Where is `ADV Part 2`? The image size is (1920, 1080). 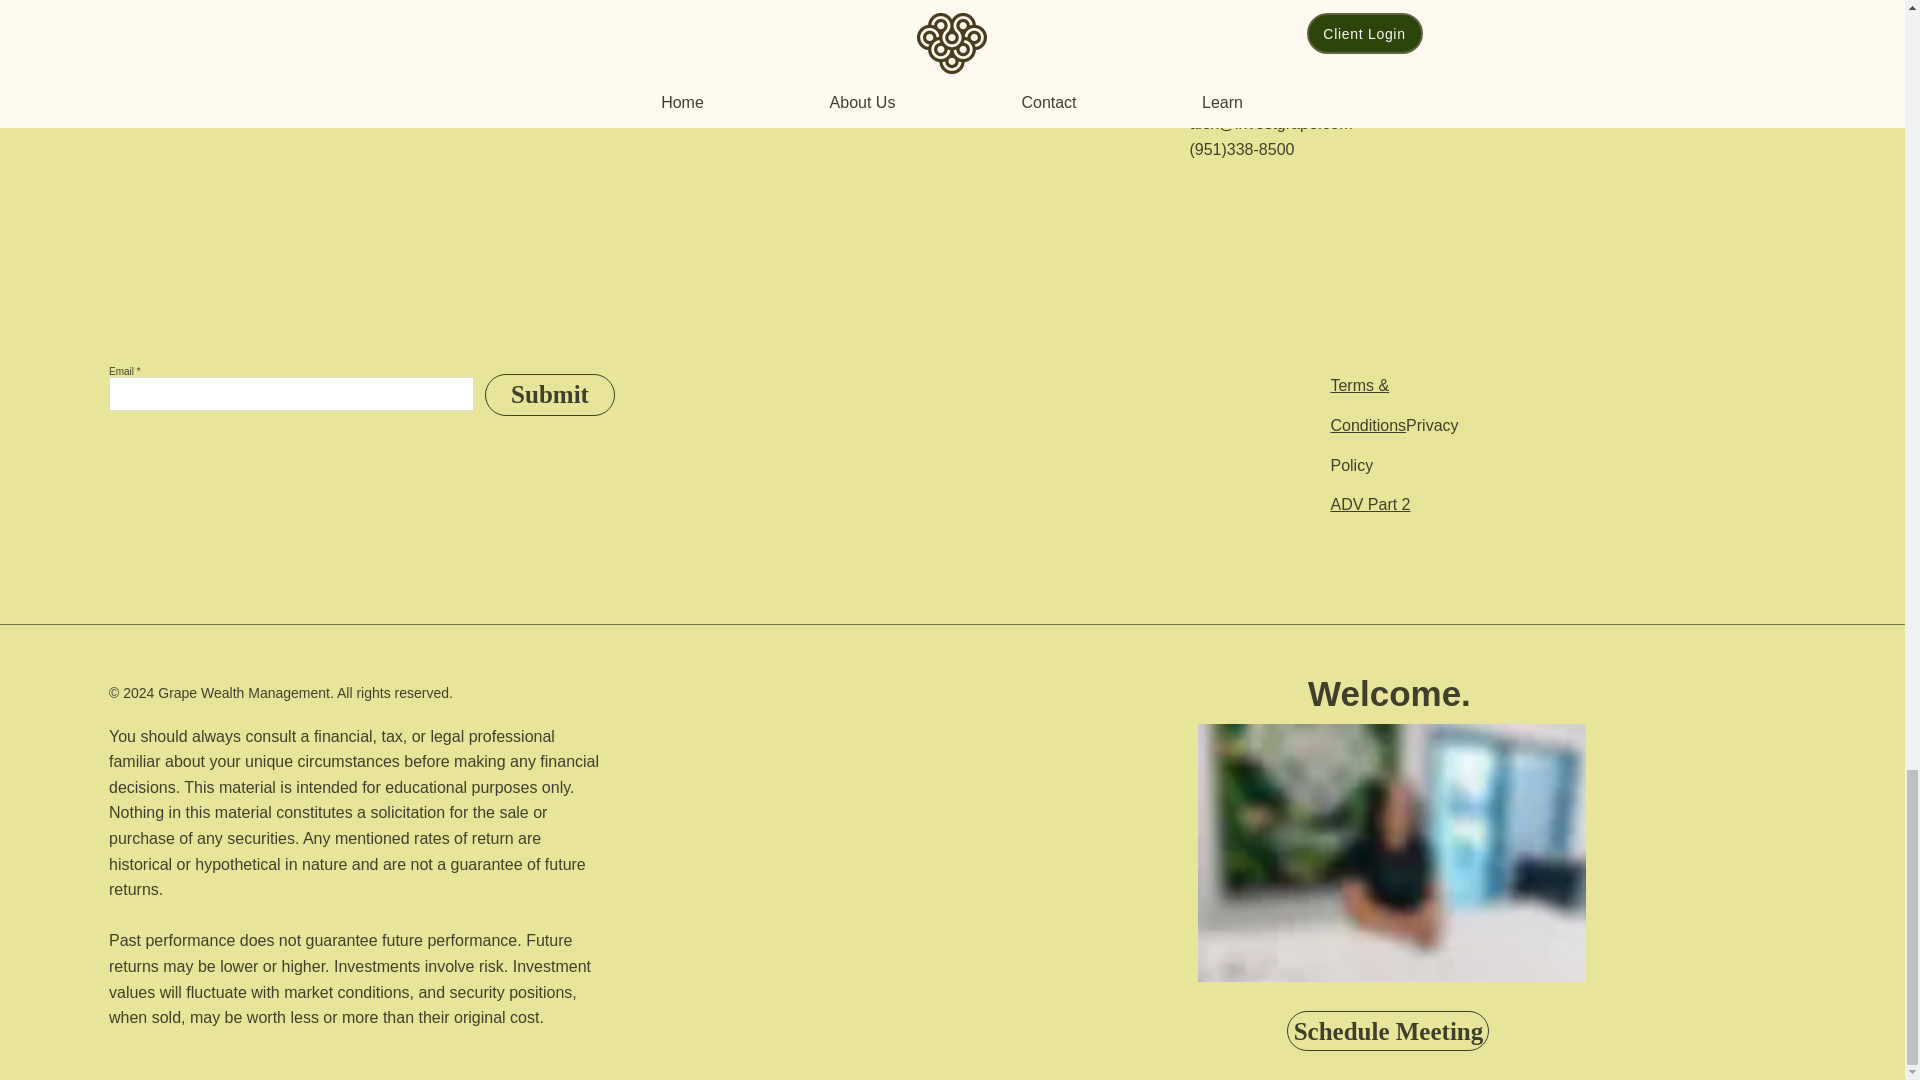 ADV Part 2 is located at coordinates (1370, 504).